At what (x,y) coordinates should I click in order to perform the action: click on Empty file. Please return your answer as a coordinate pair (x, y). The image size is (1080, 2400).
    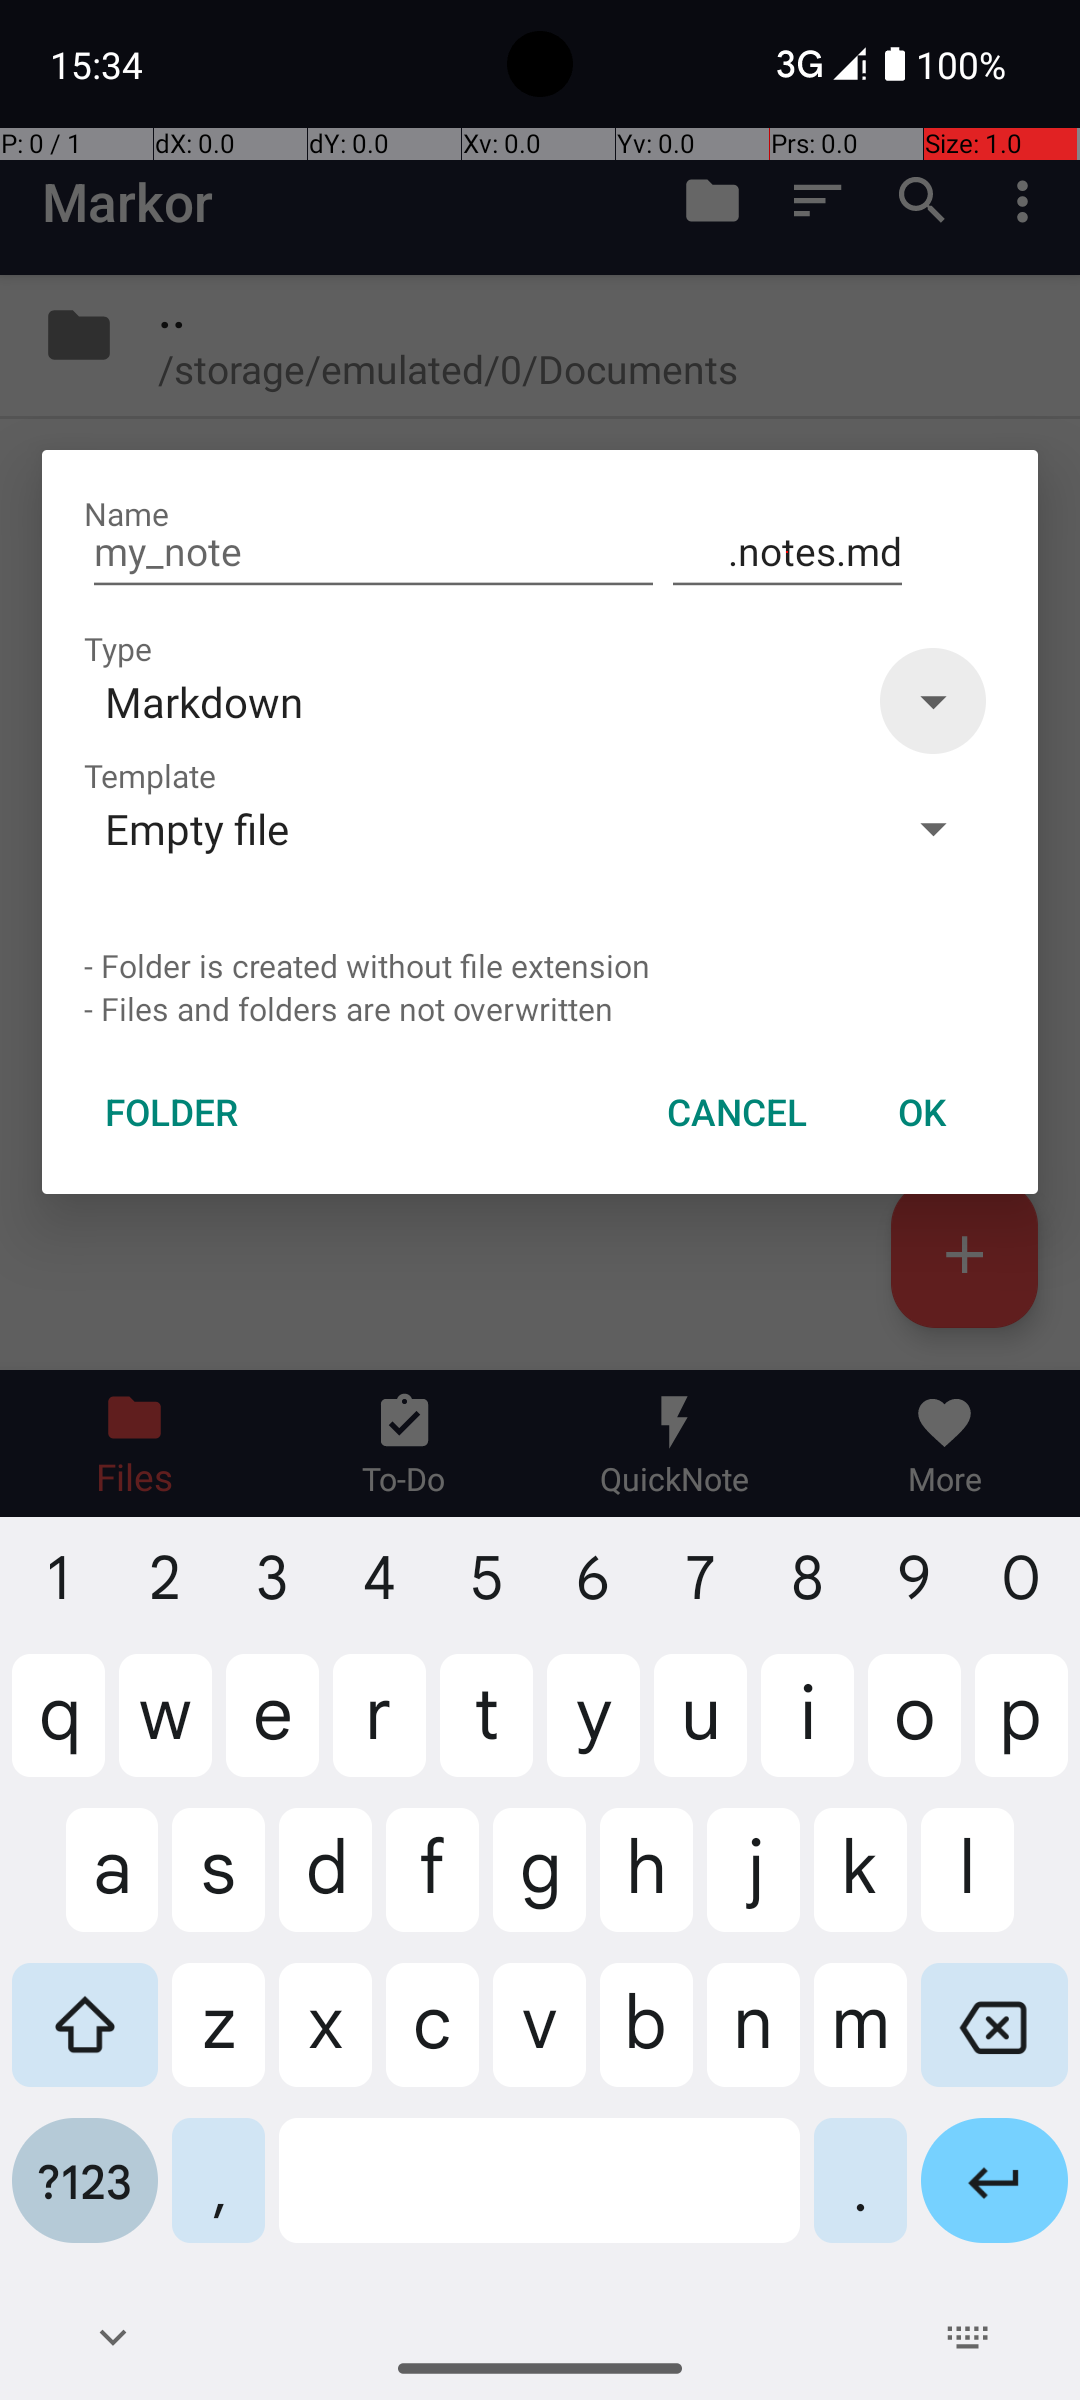
    Looking at the image, I should click on (477, 828).